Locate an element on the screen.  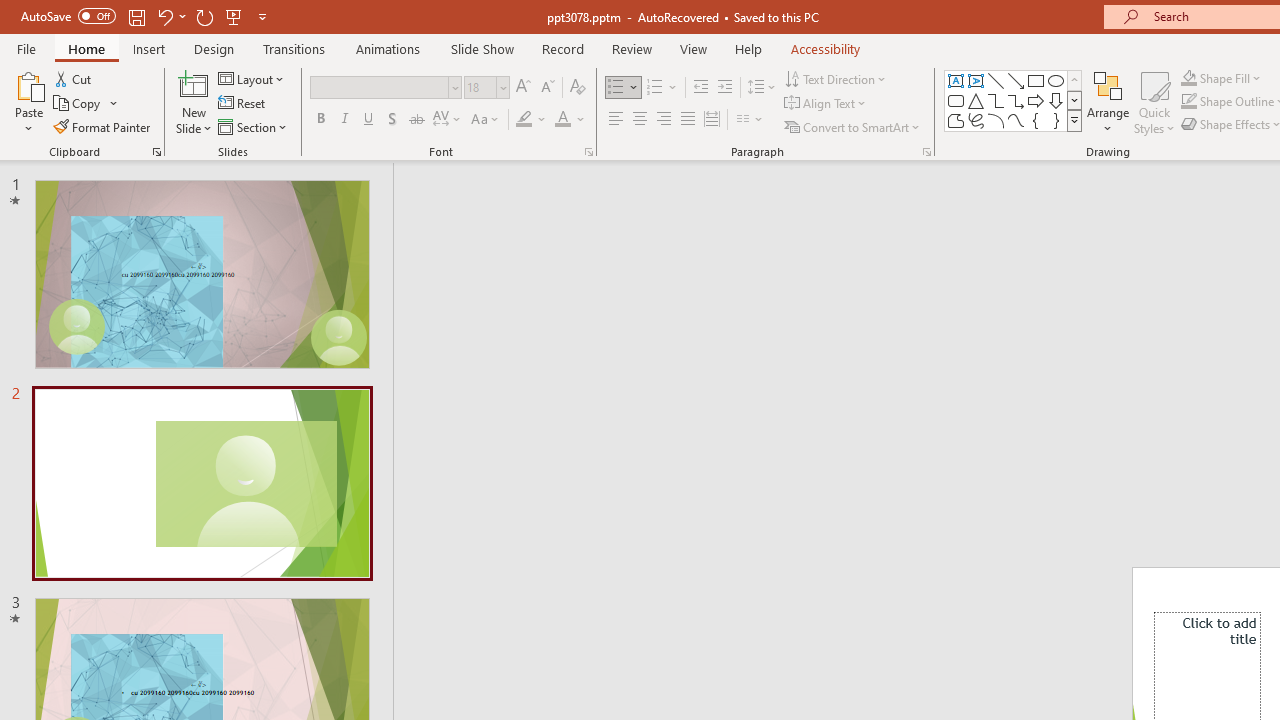
Align Left is located at coordinates (616, 120).